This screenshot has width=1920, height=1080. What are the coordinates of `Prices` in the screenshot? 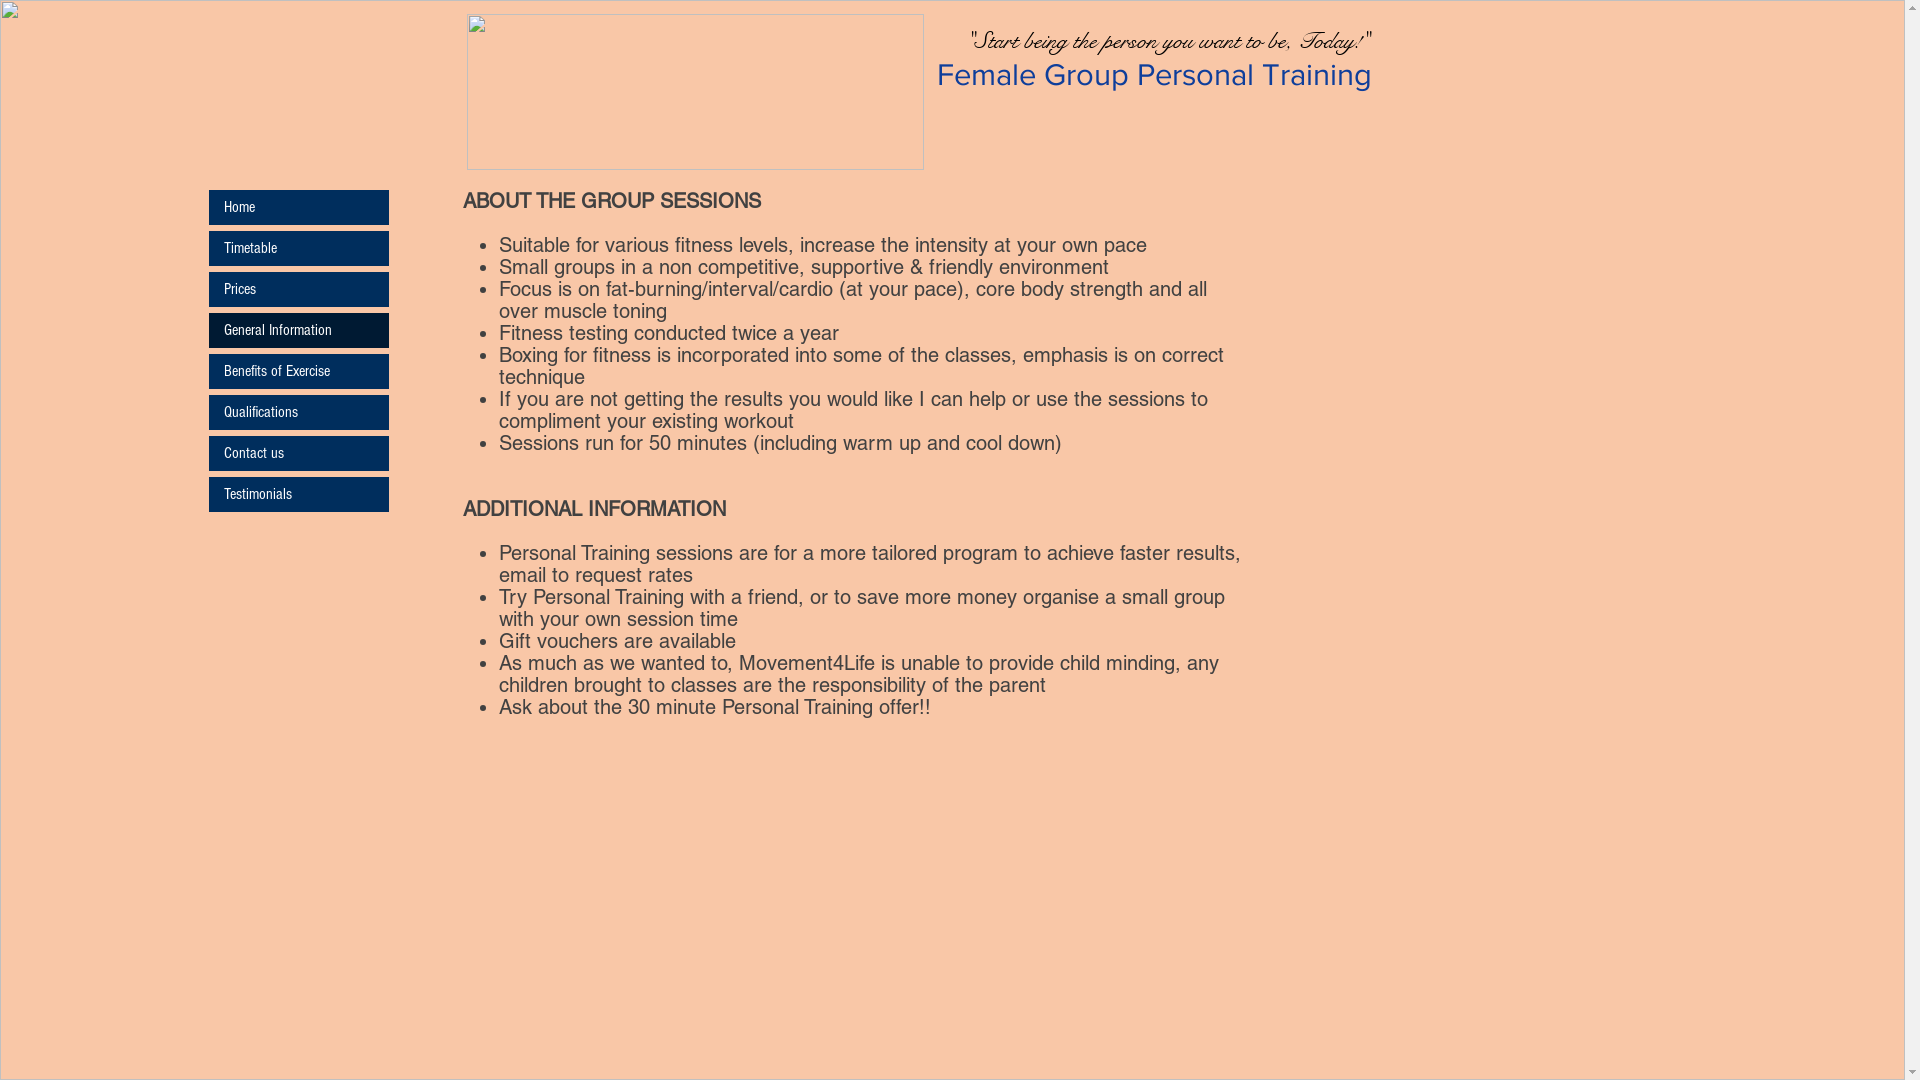 It's located at (298, 290).